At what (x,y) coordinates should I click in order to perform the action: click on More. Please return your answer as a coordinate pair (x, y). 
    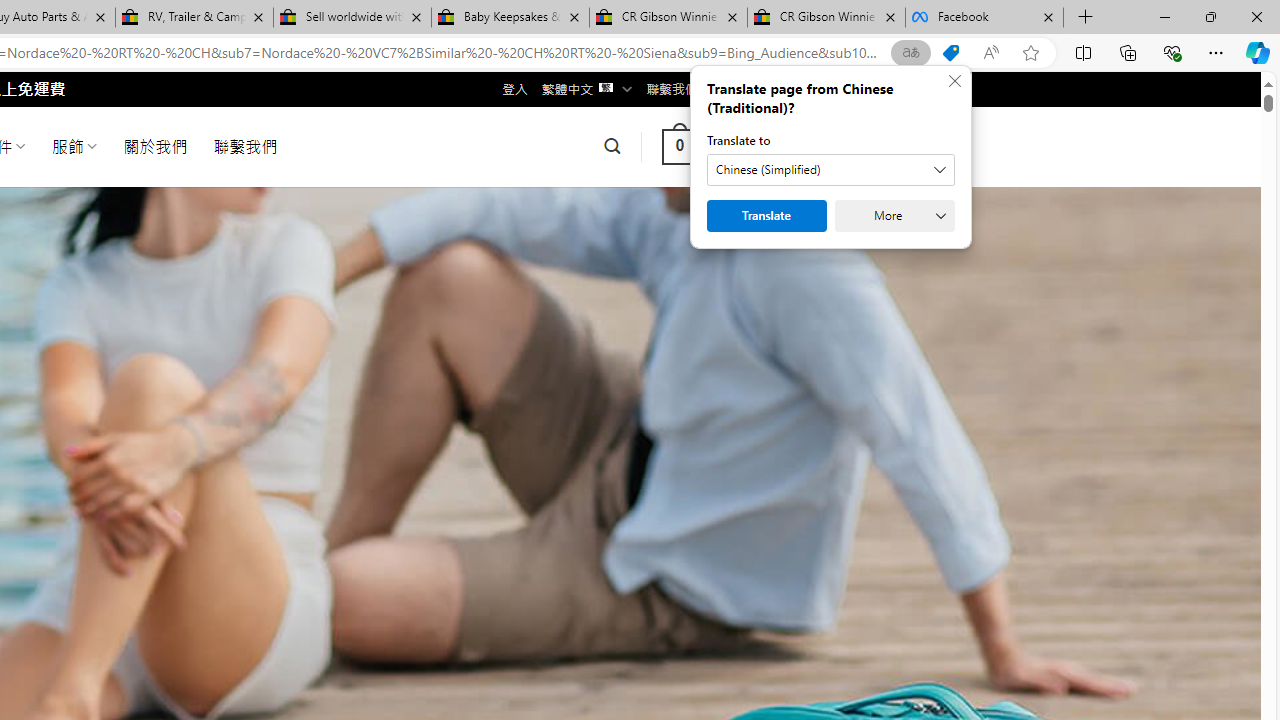
    Looking at the image, I should click on (894, 216).